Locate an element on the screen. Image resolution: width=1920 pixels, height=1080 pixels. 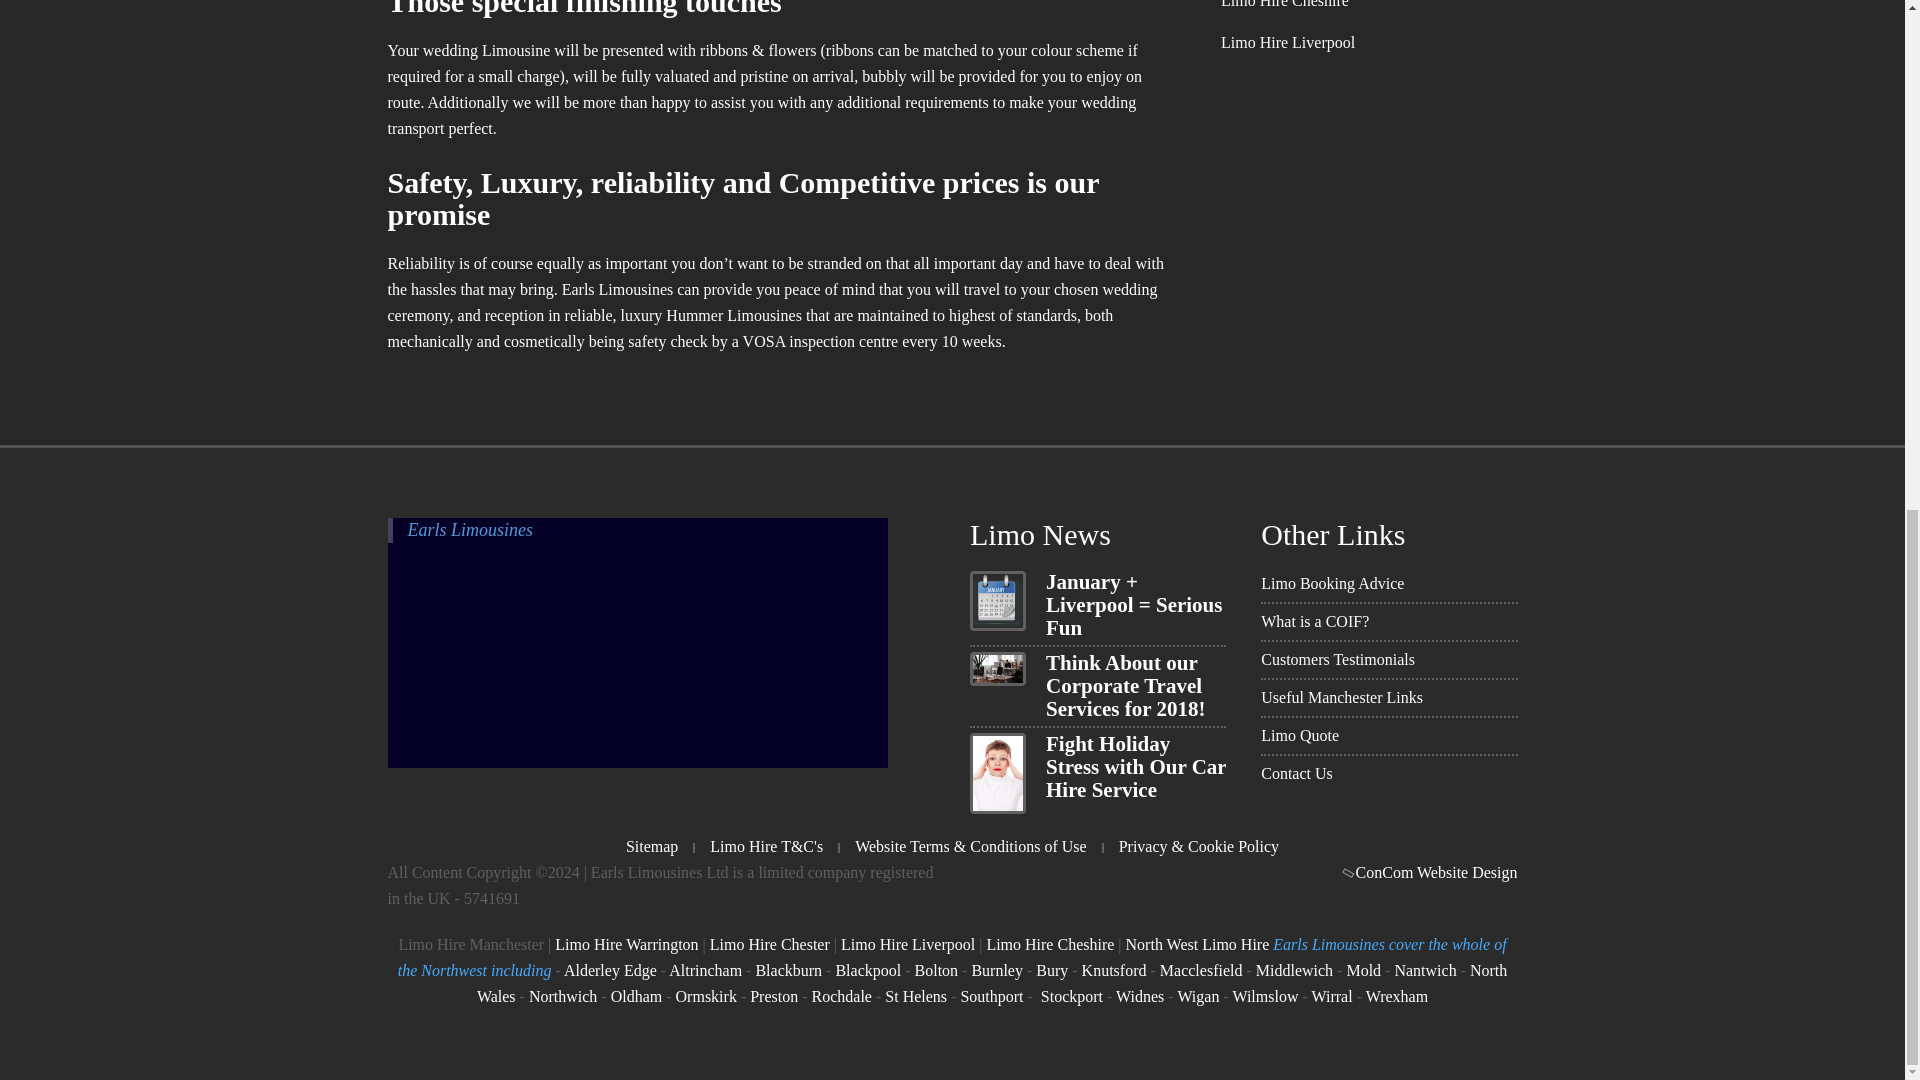
Blackburn Limo Hire is located at coordinates (788, 970).